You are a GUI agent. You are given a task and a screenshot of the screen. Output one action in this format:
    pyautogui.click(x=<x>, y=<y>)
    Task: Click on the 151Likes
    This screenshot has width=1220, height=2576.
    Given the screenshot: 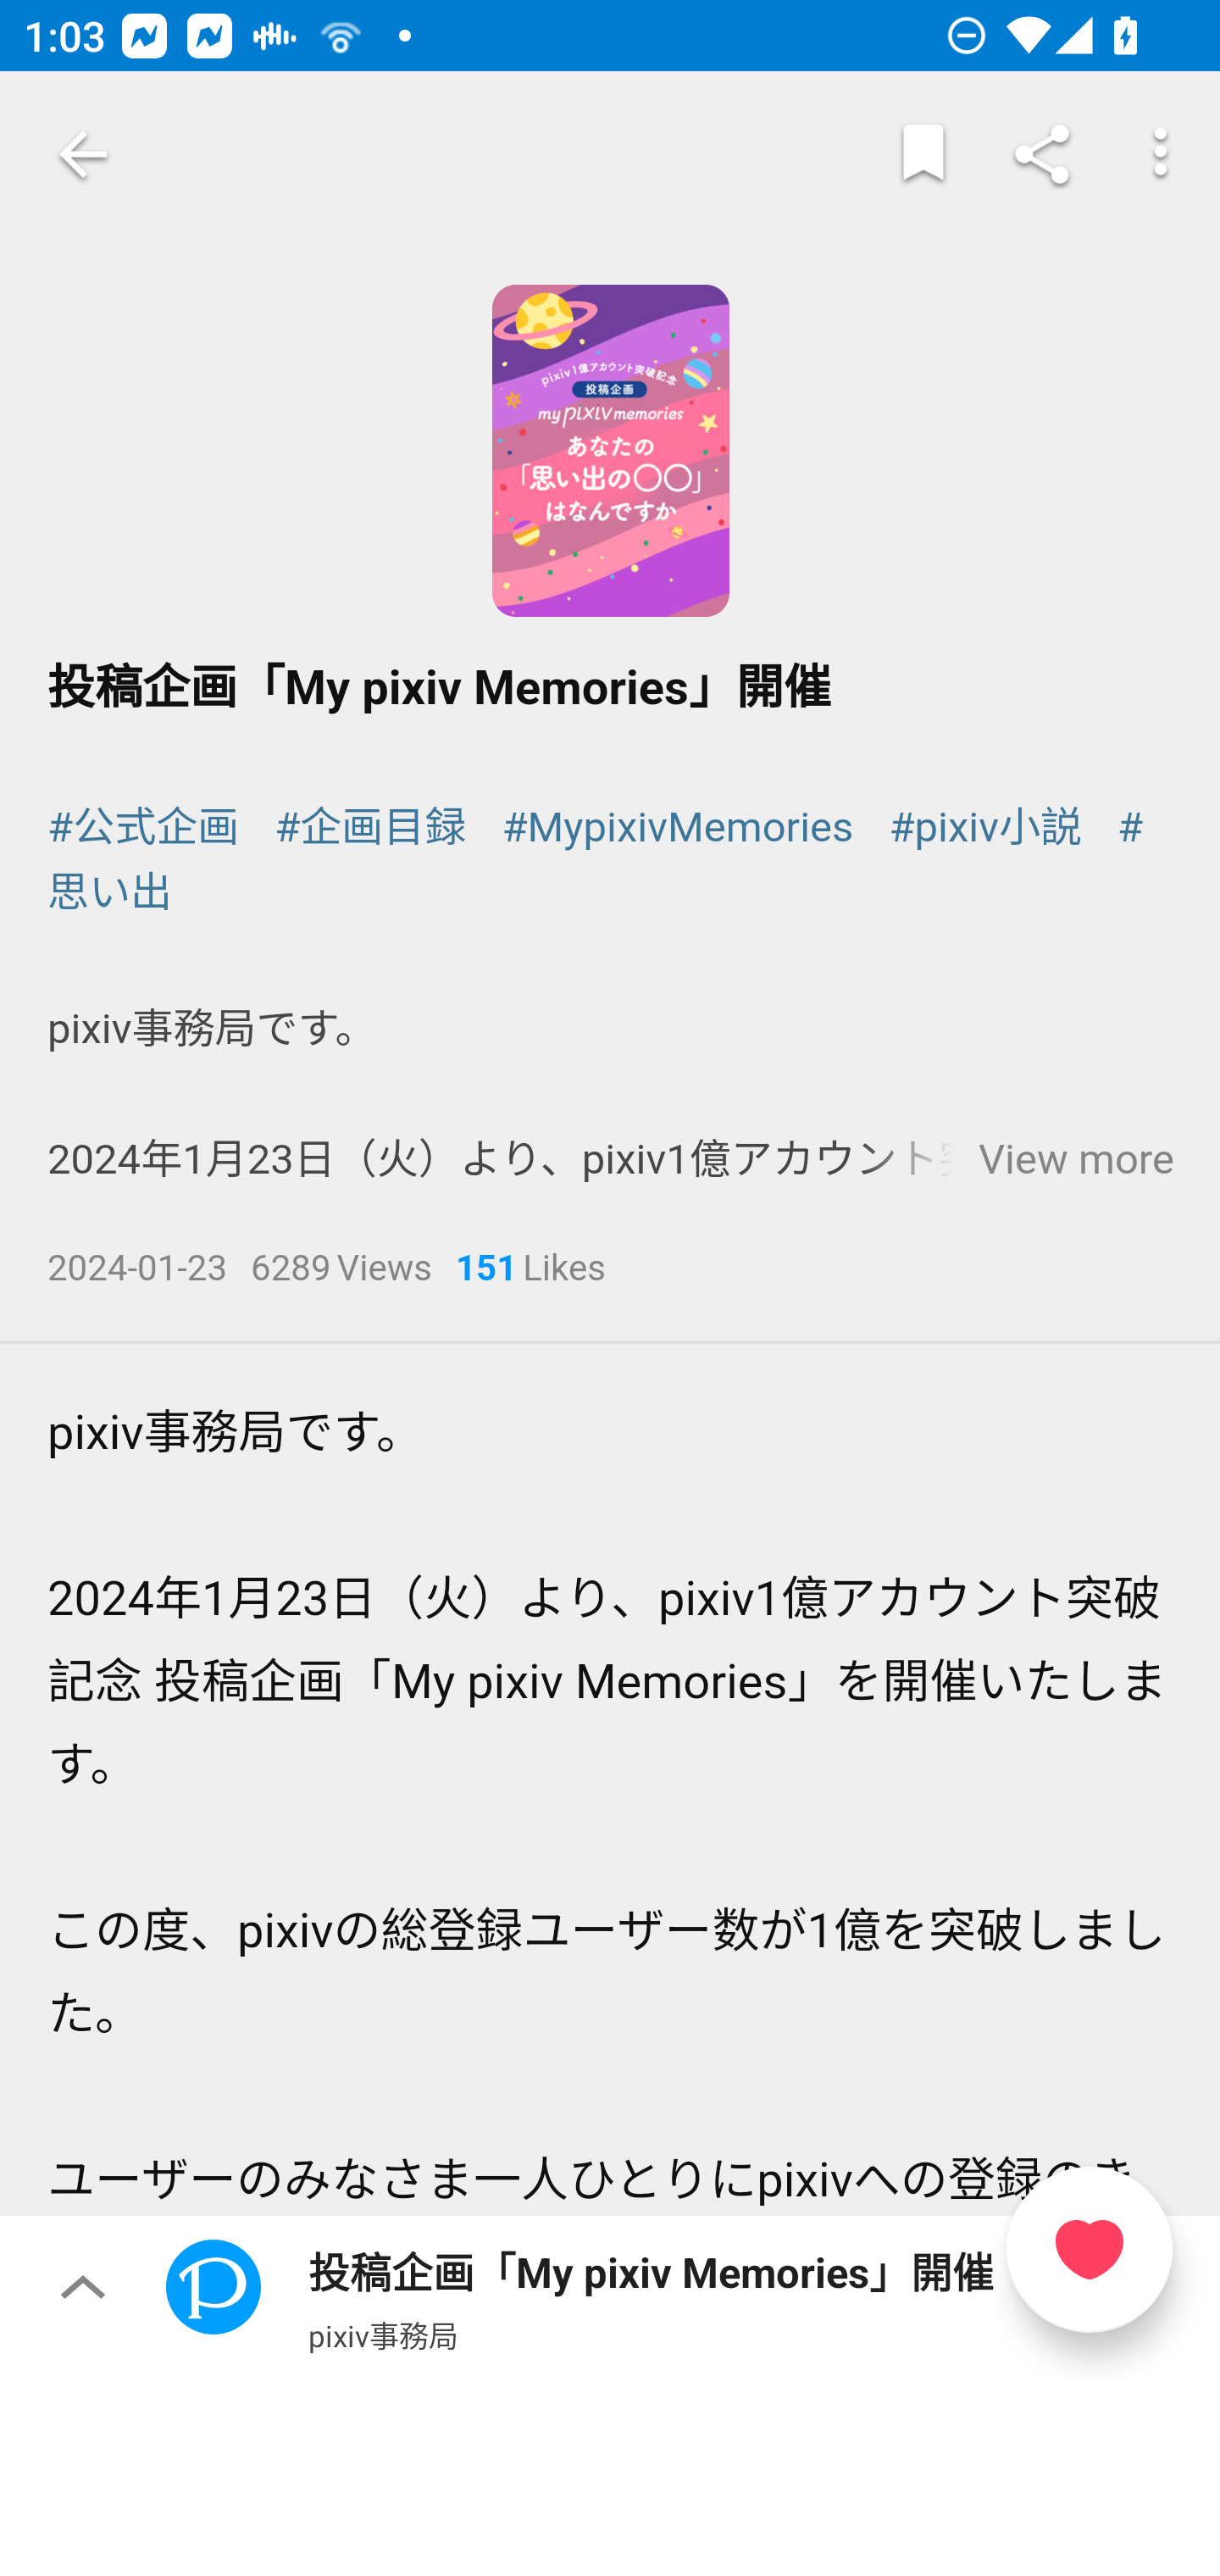 What is the action you would take?
    pyautogui.click(x=530, y=1271)
    